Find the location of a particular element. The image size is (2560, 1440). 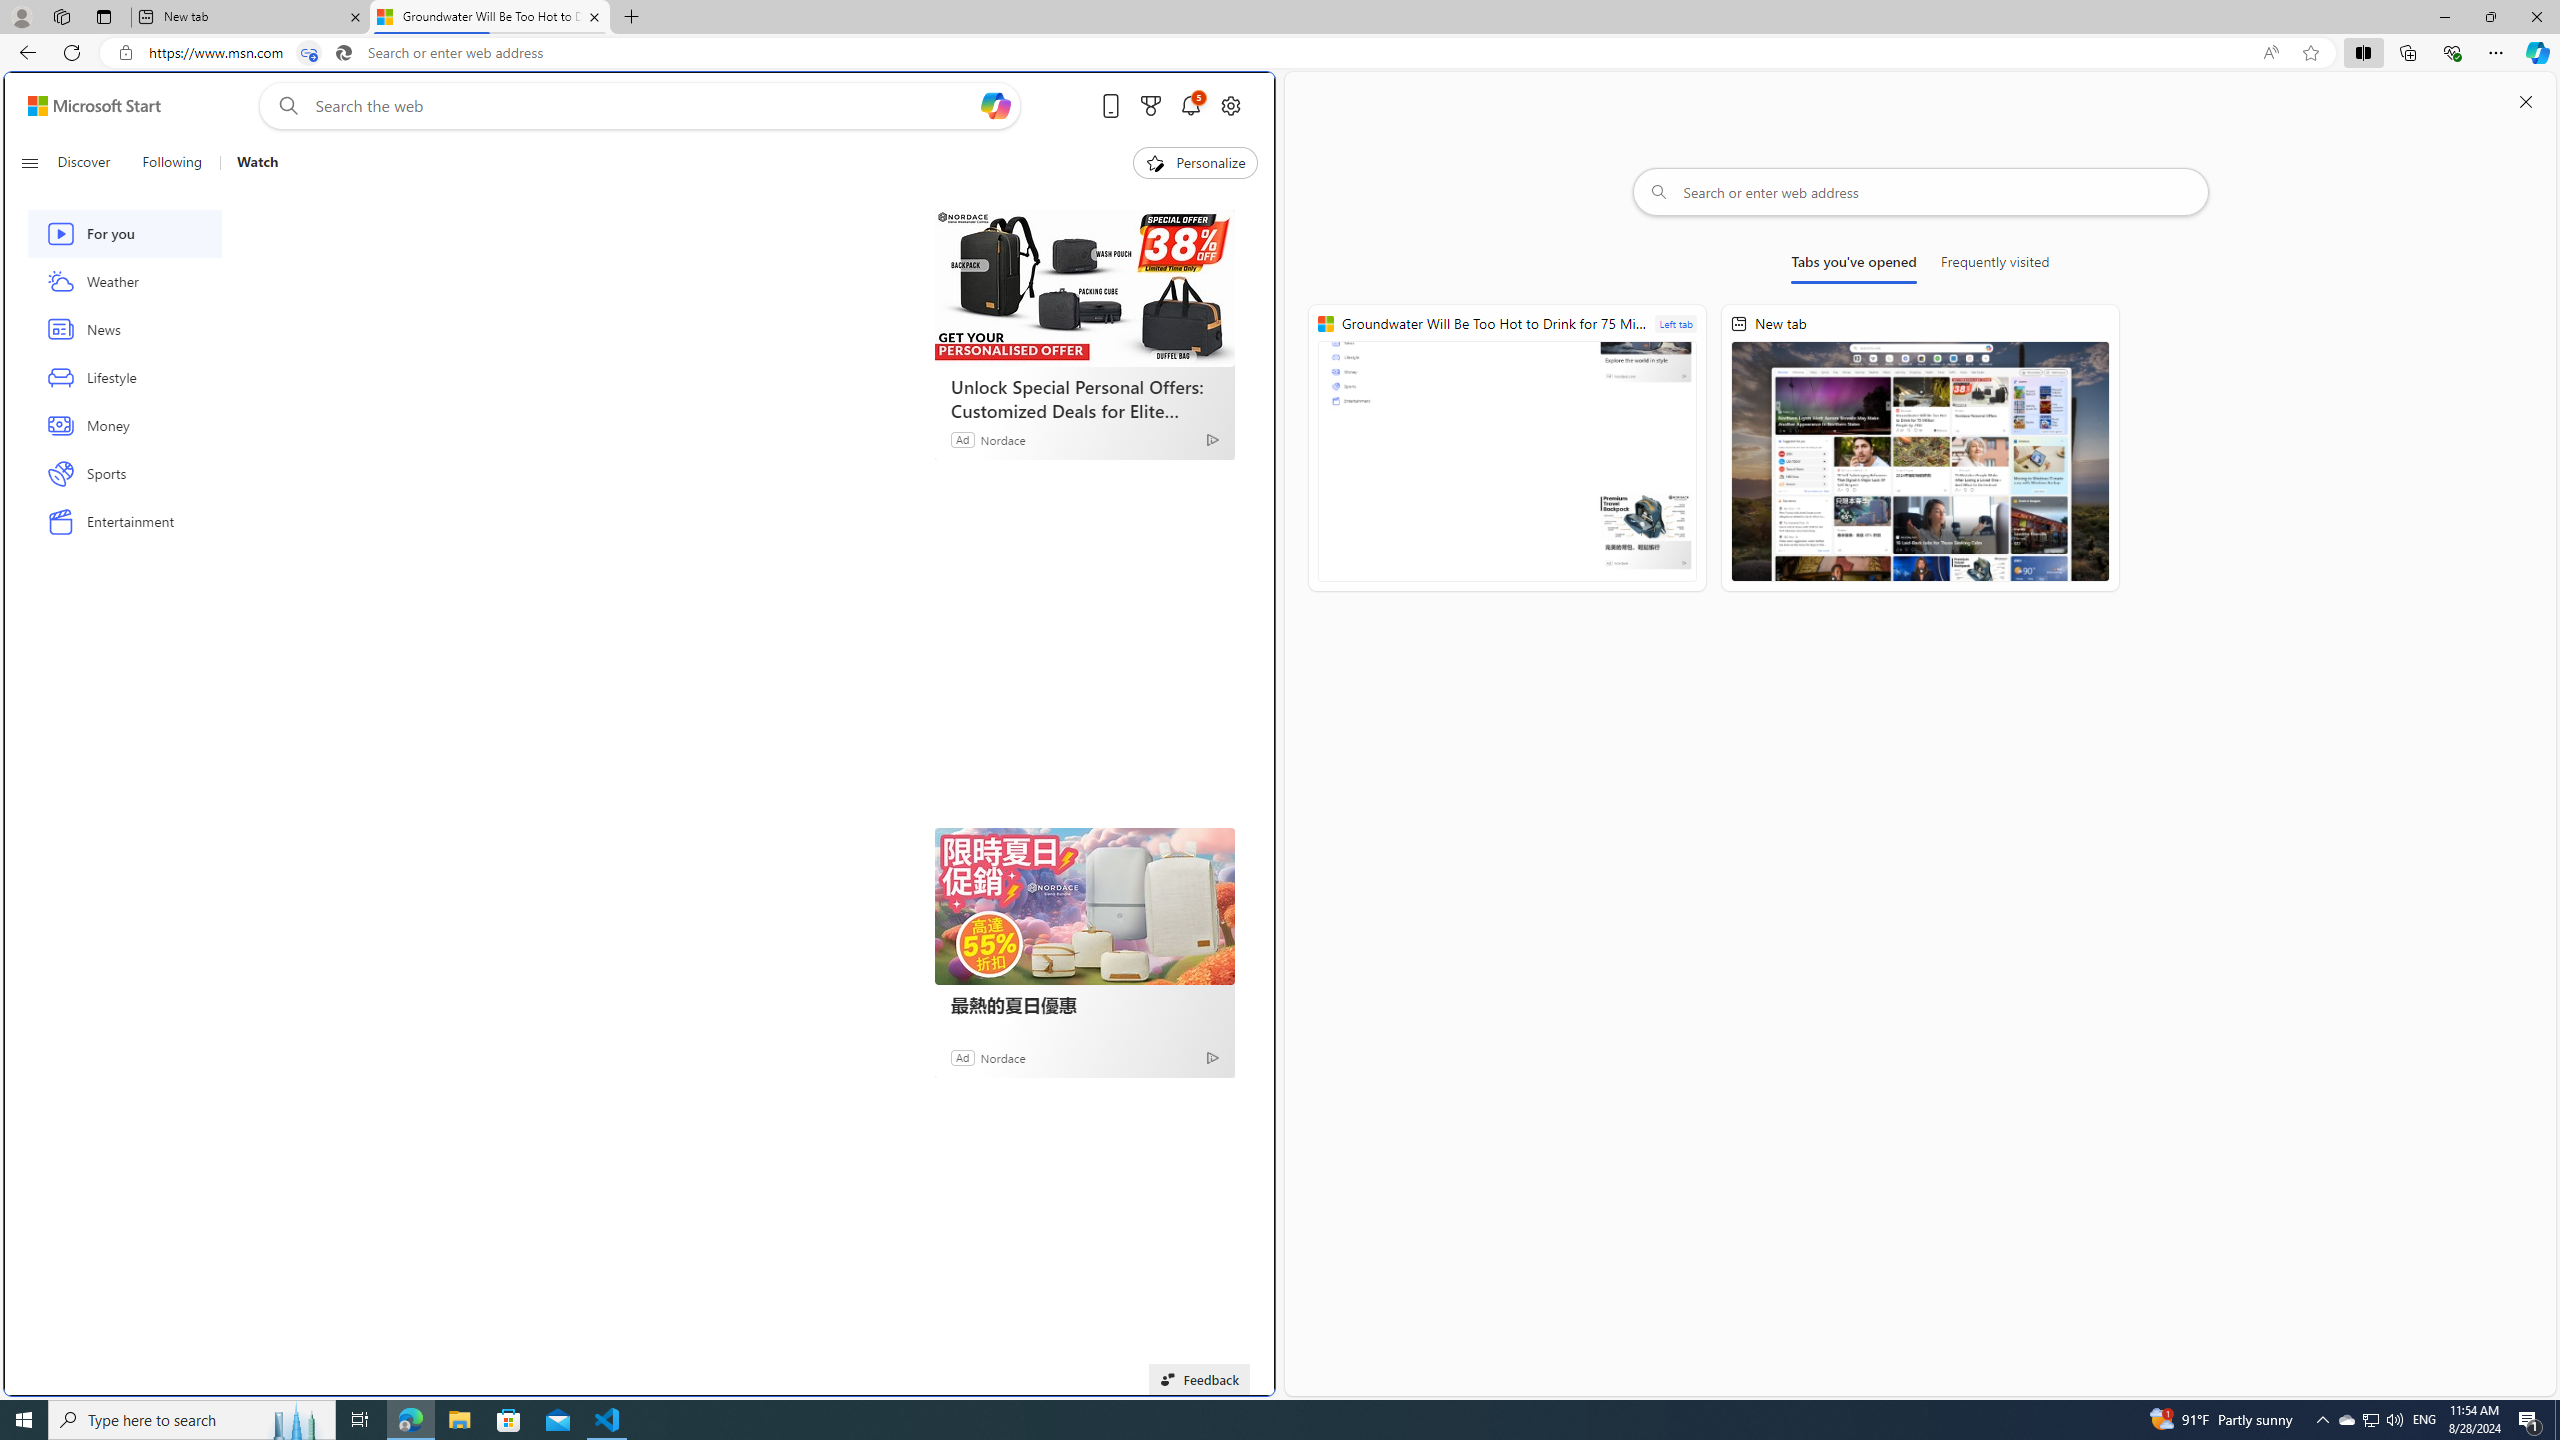

Skip to content is located at coordinates (86, 106).